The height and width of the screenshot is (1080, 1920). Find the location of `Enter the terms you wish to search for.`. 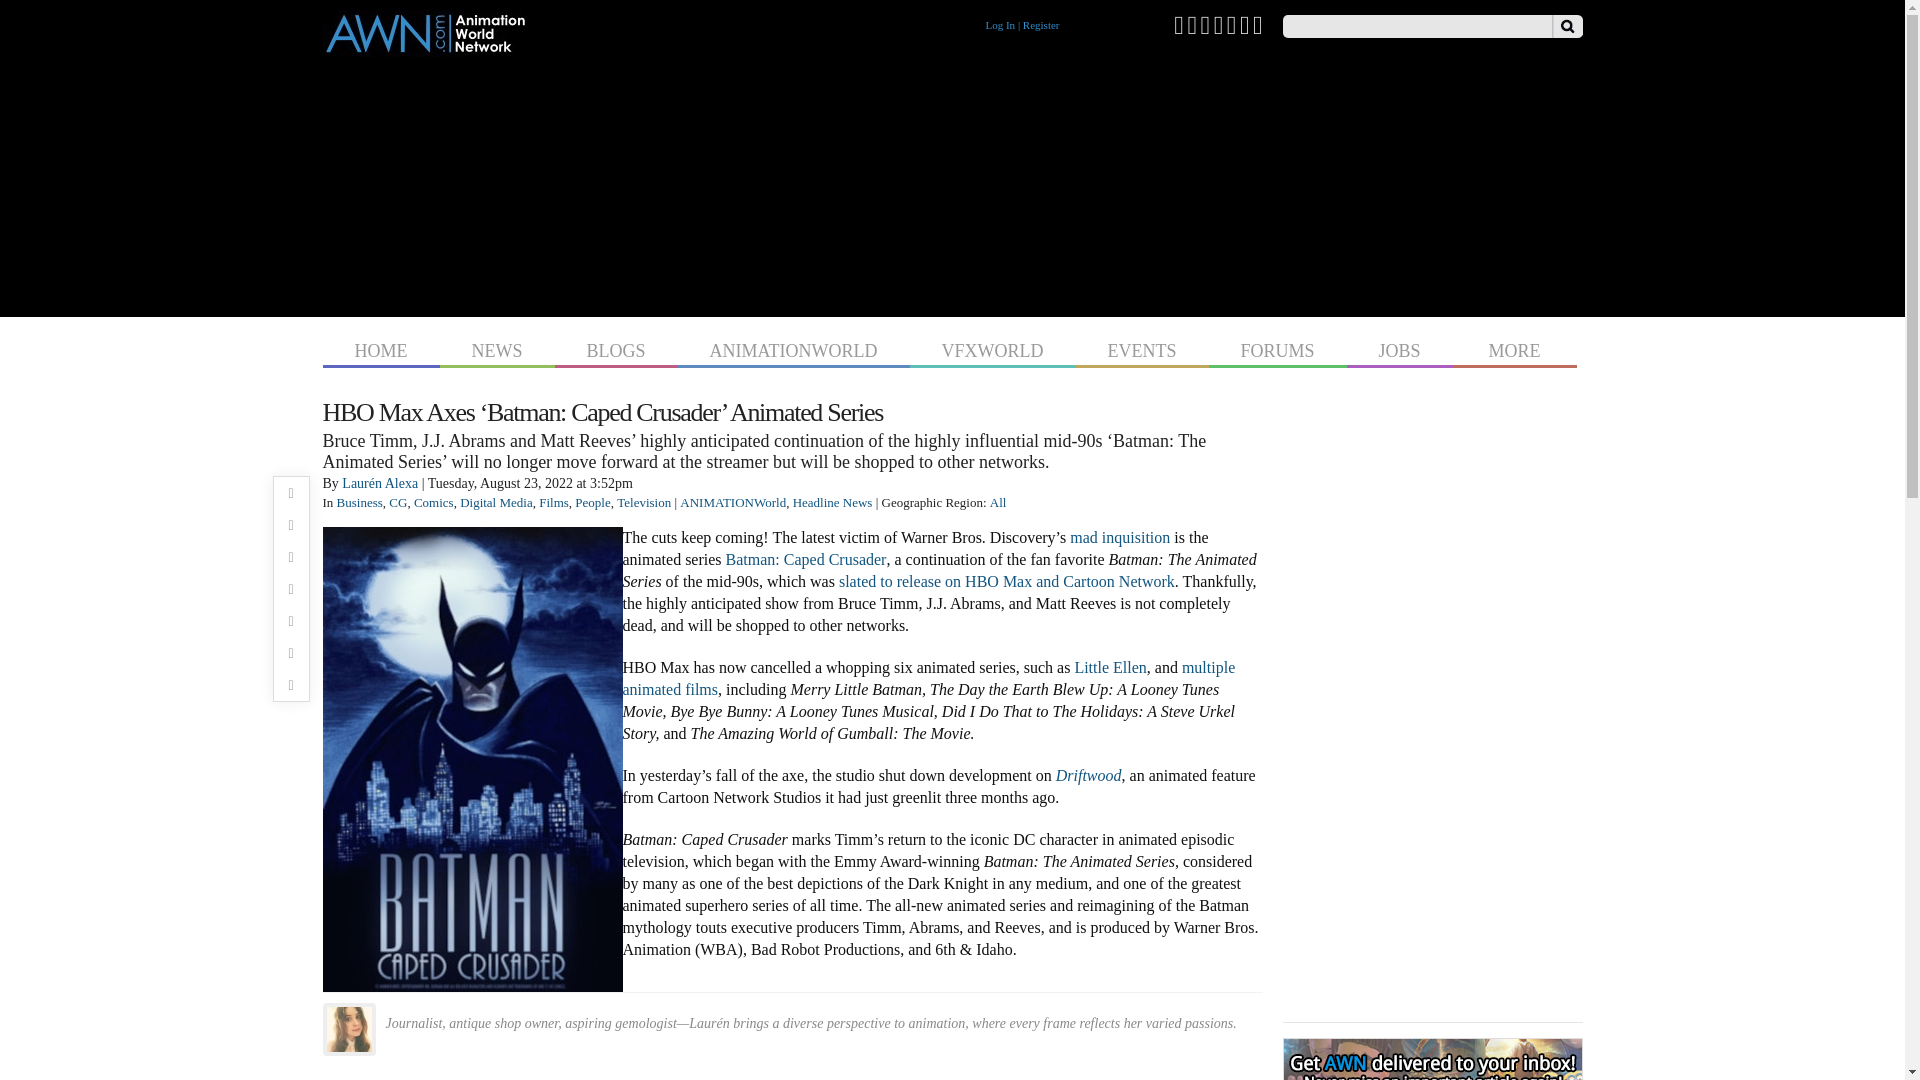

Enter the terms you wish to search for. is located at coordinates (1416, 26).